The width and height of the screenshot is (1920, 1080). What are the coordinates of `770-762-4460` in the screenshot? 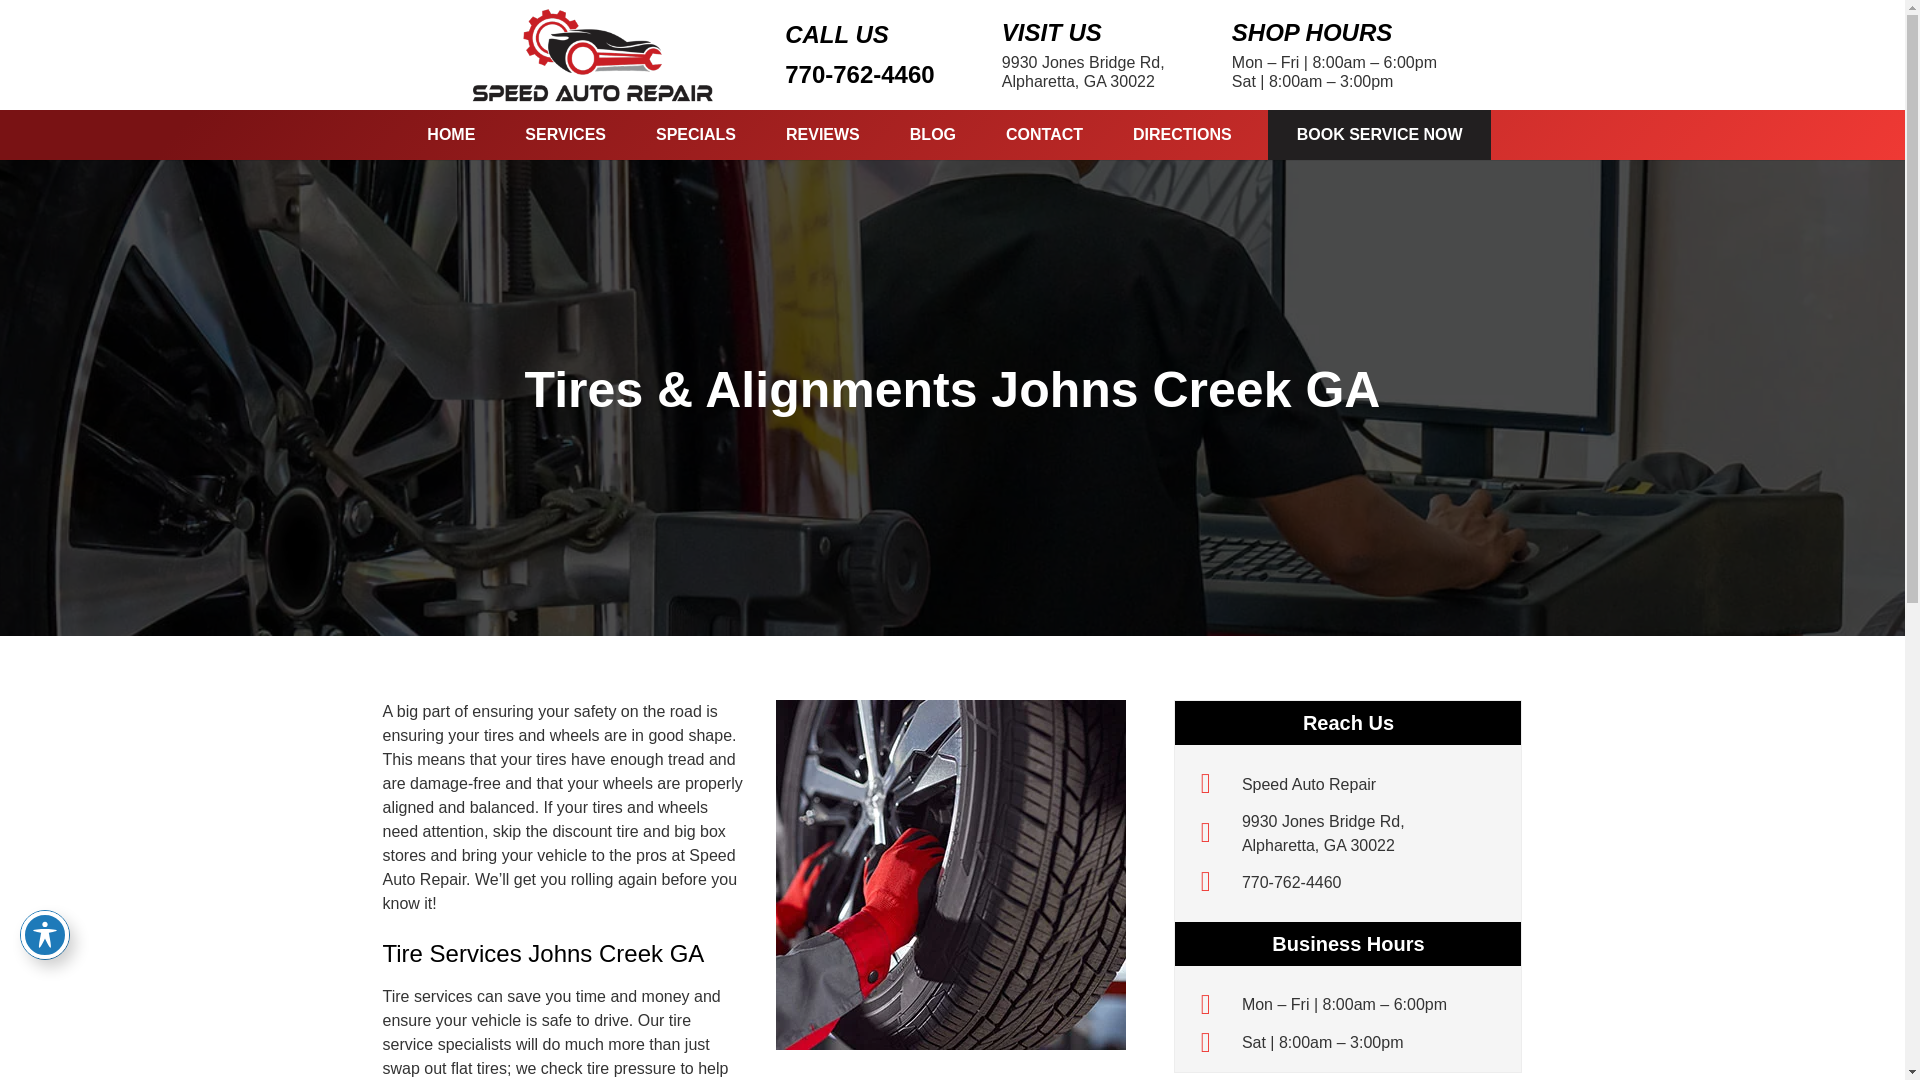 It's located at (1292, 882).